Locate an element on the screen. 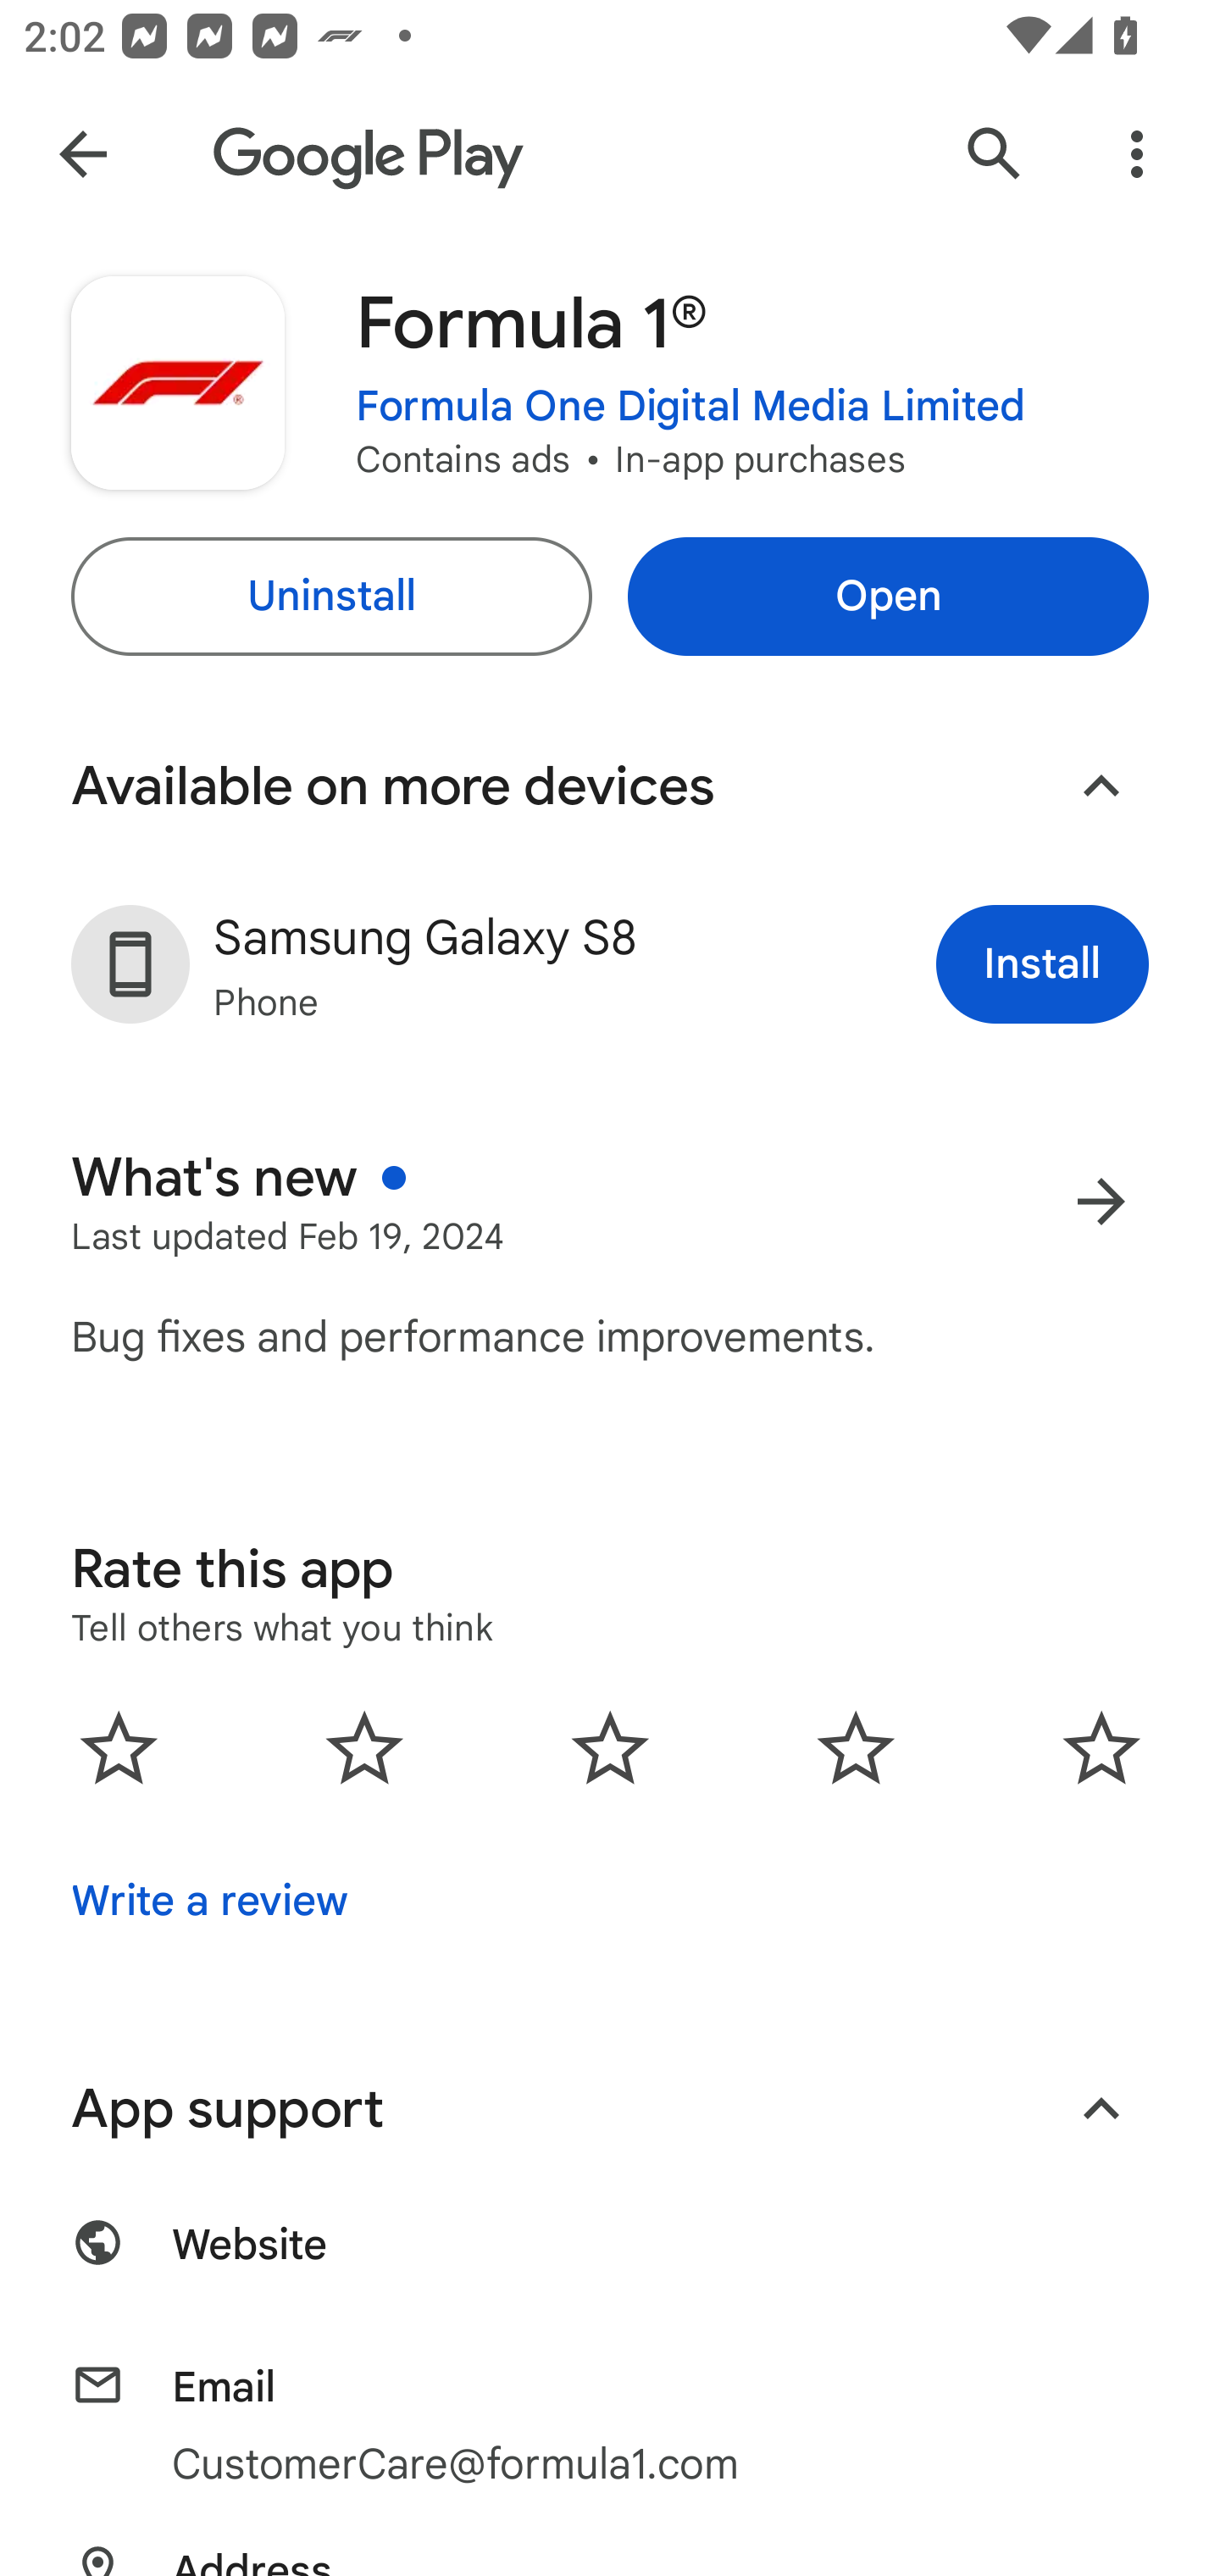  Search Google Play is located at coordinates (995, 154).